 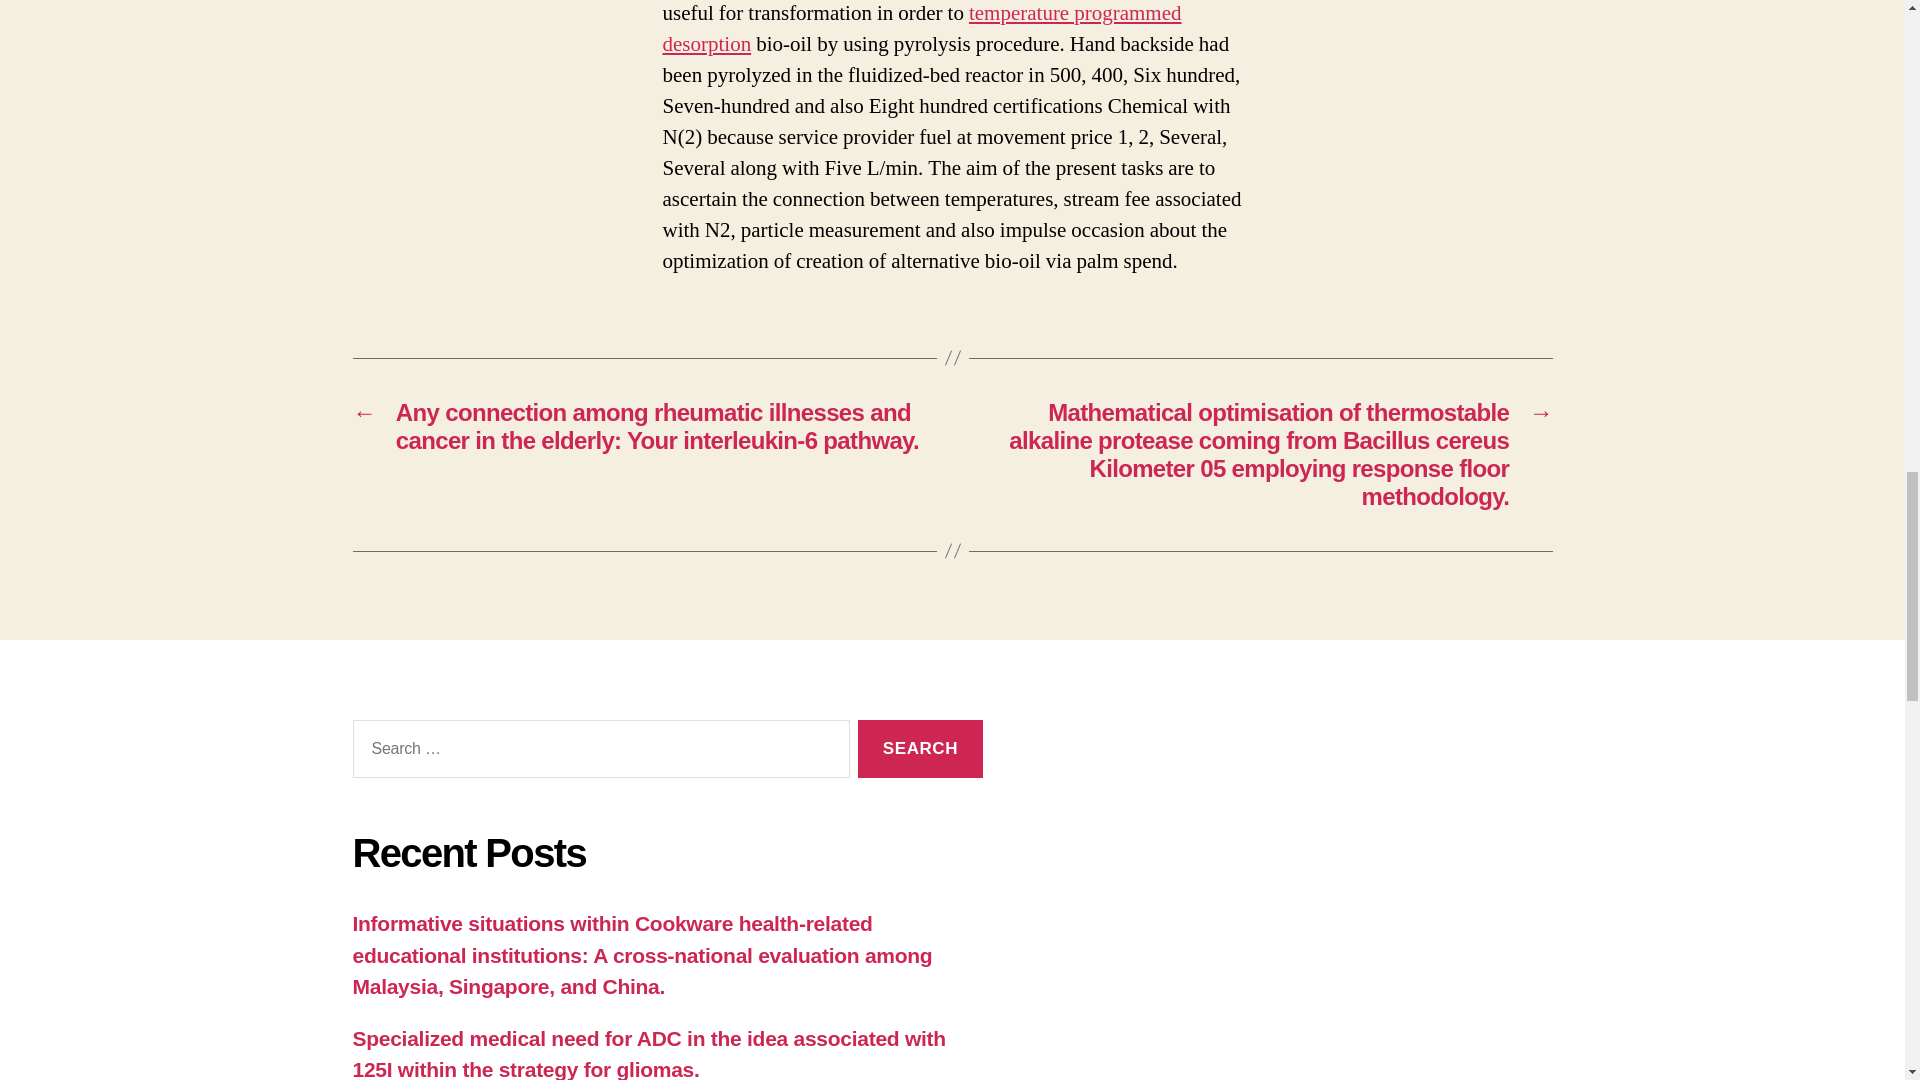 I want to click on Search, so click(x=920, y=749).